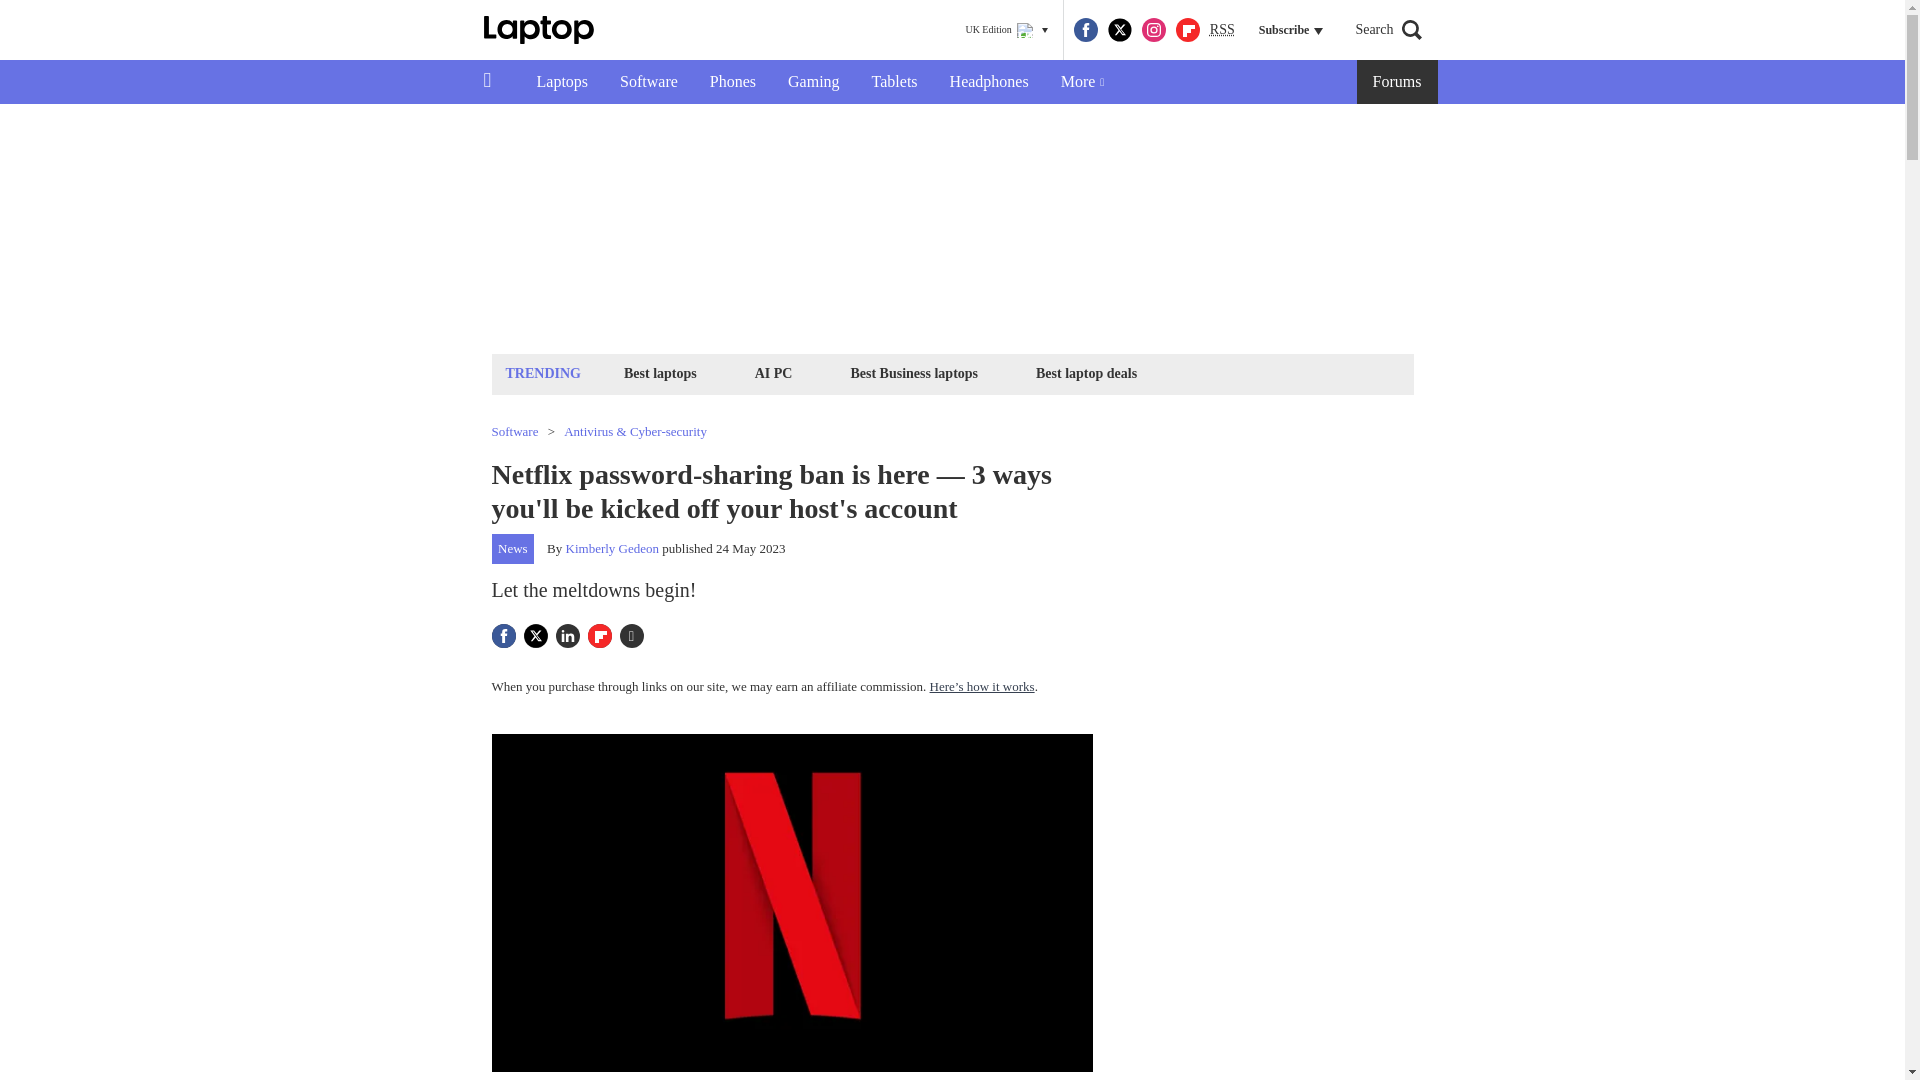 This screenshot has width=1920, height=1080. Describe the element at coordinates (648, 82) in the screenshot. I see `Software` at that location.